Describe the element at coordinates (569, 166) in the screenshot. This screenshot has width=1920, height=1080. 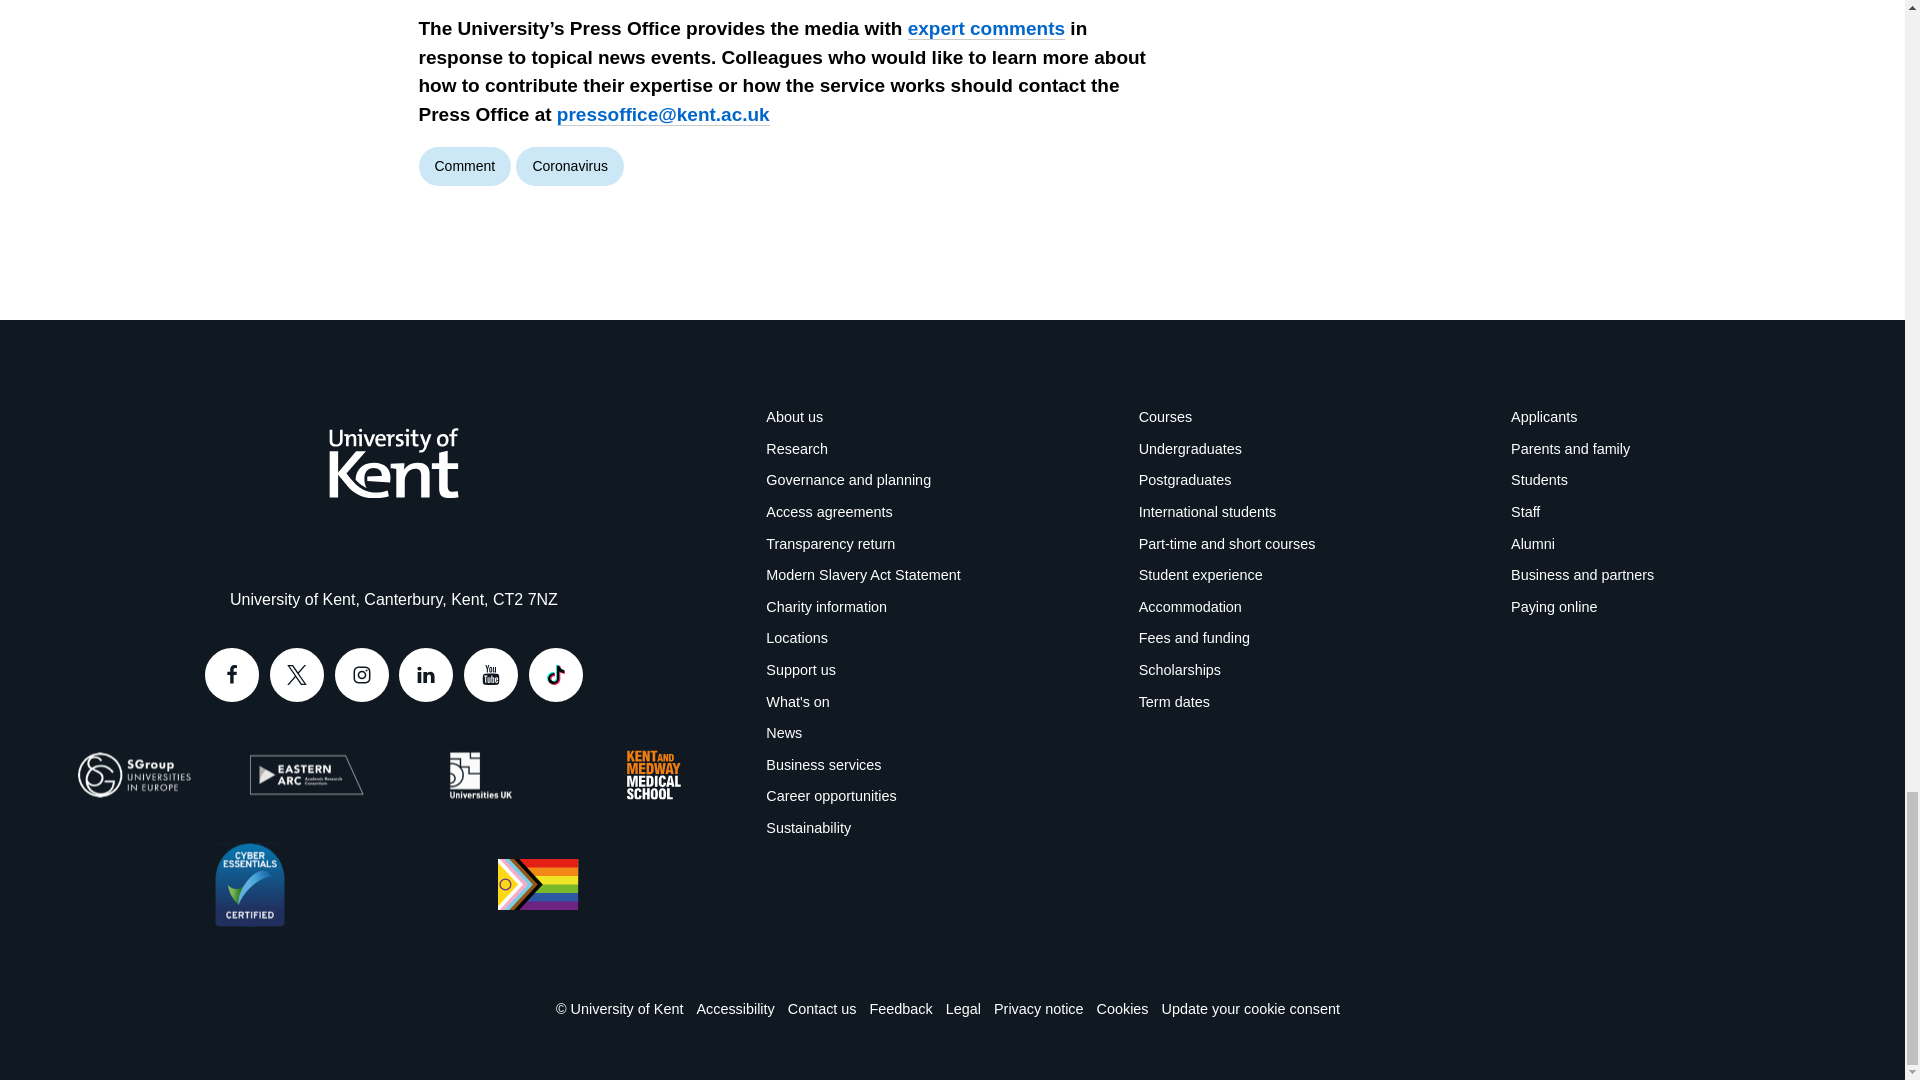
I see `Coronavirus` at that location.